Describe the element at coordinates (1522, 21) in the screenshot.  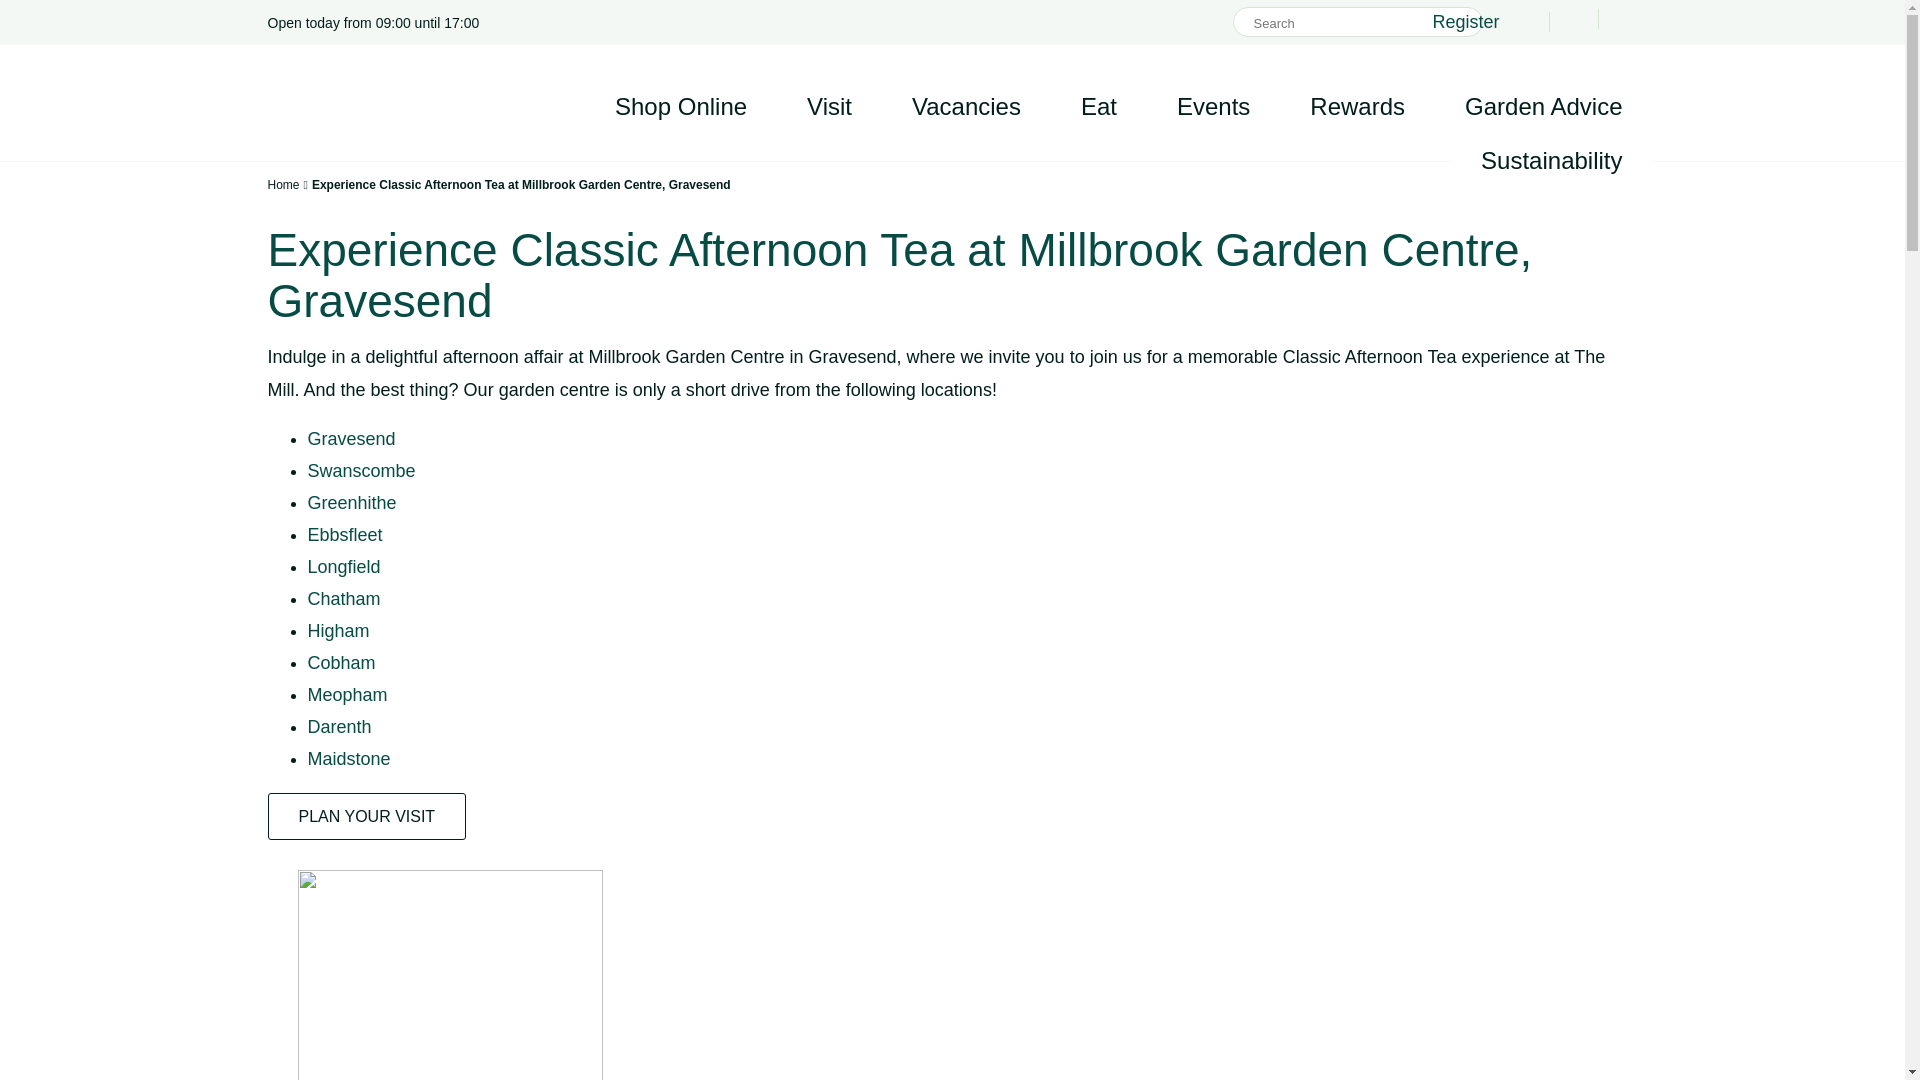
I see `Sign in` at that location.